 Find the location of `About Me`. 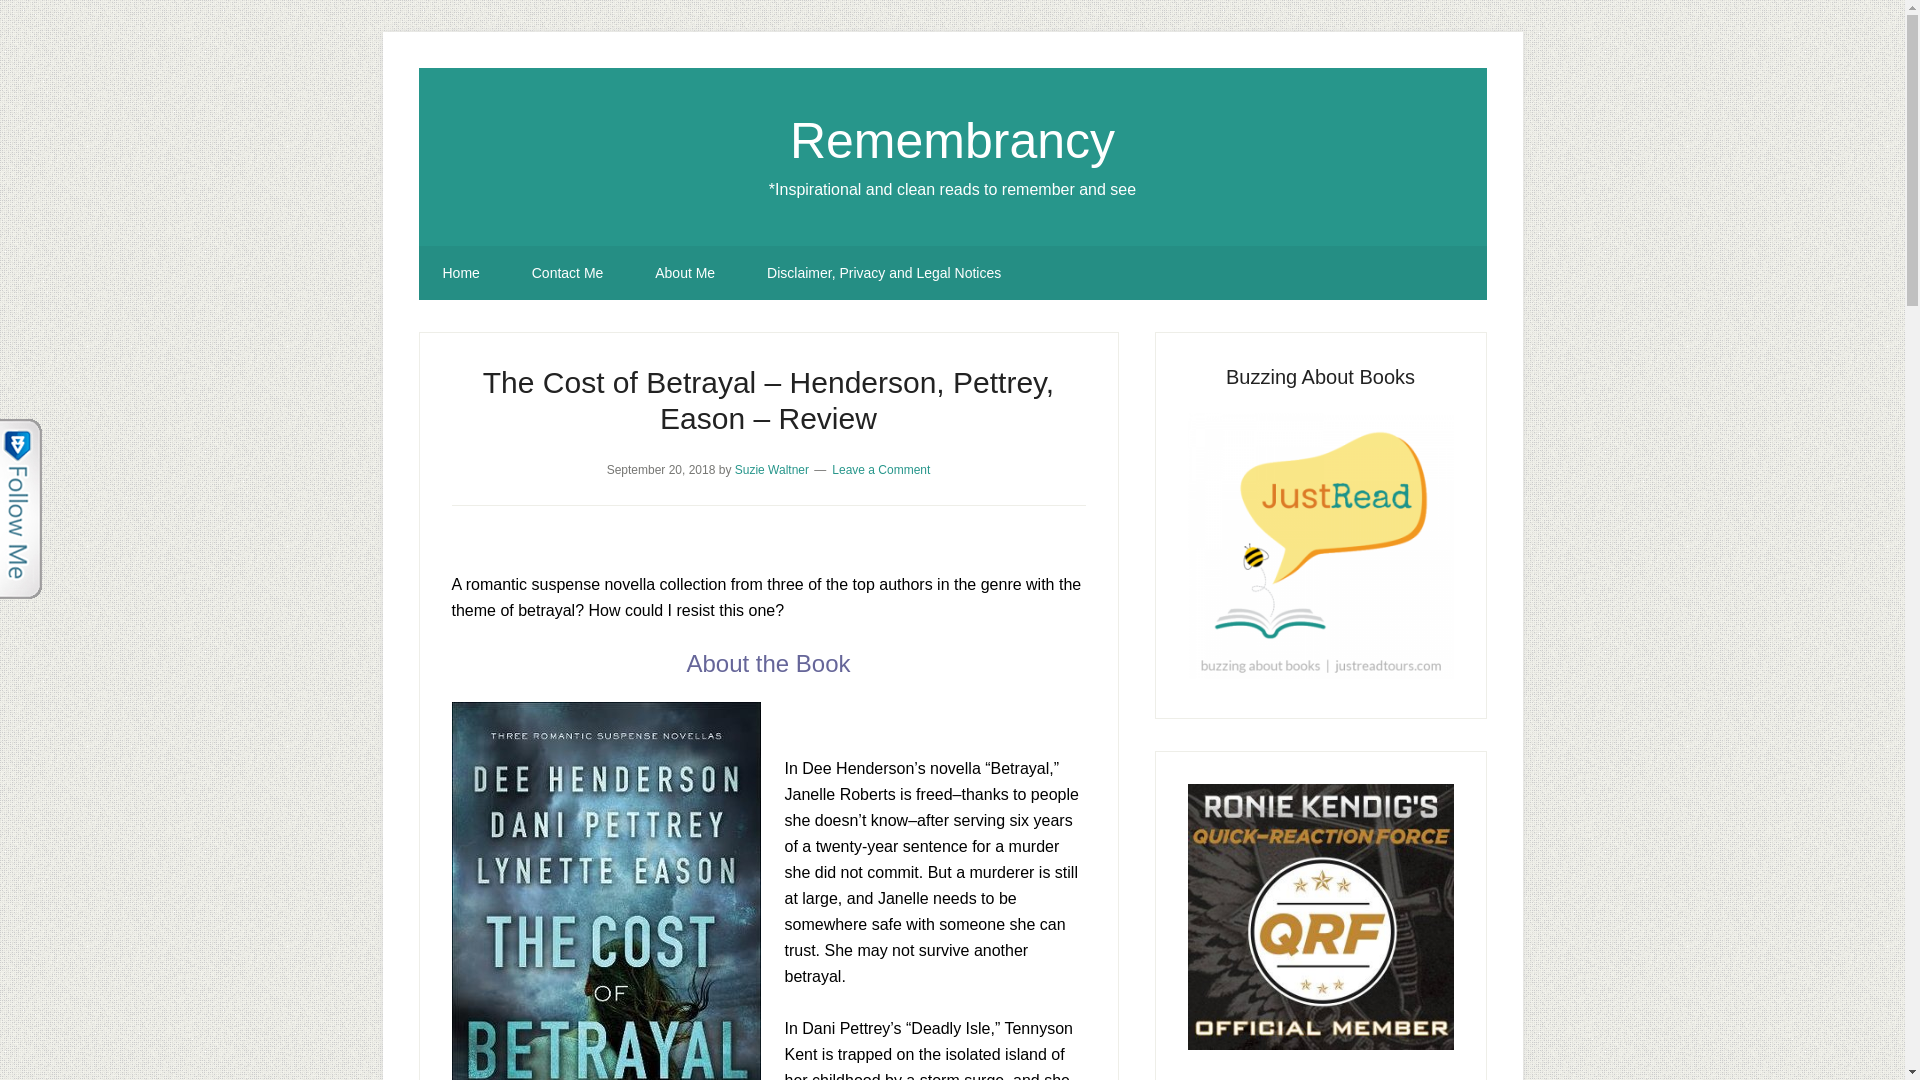

About Me is located at coordinates (685, 273).